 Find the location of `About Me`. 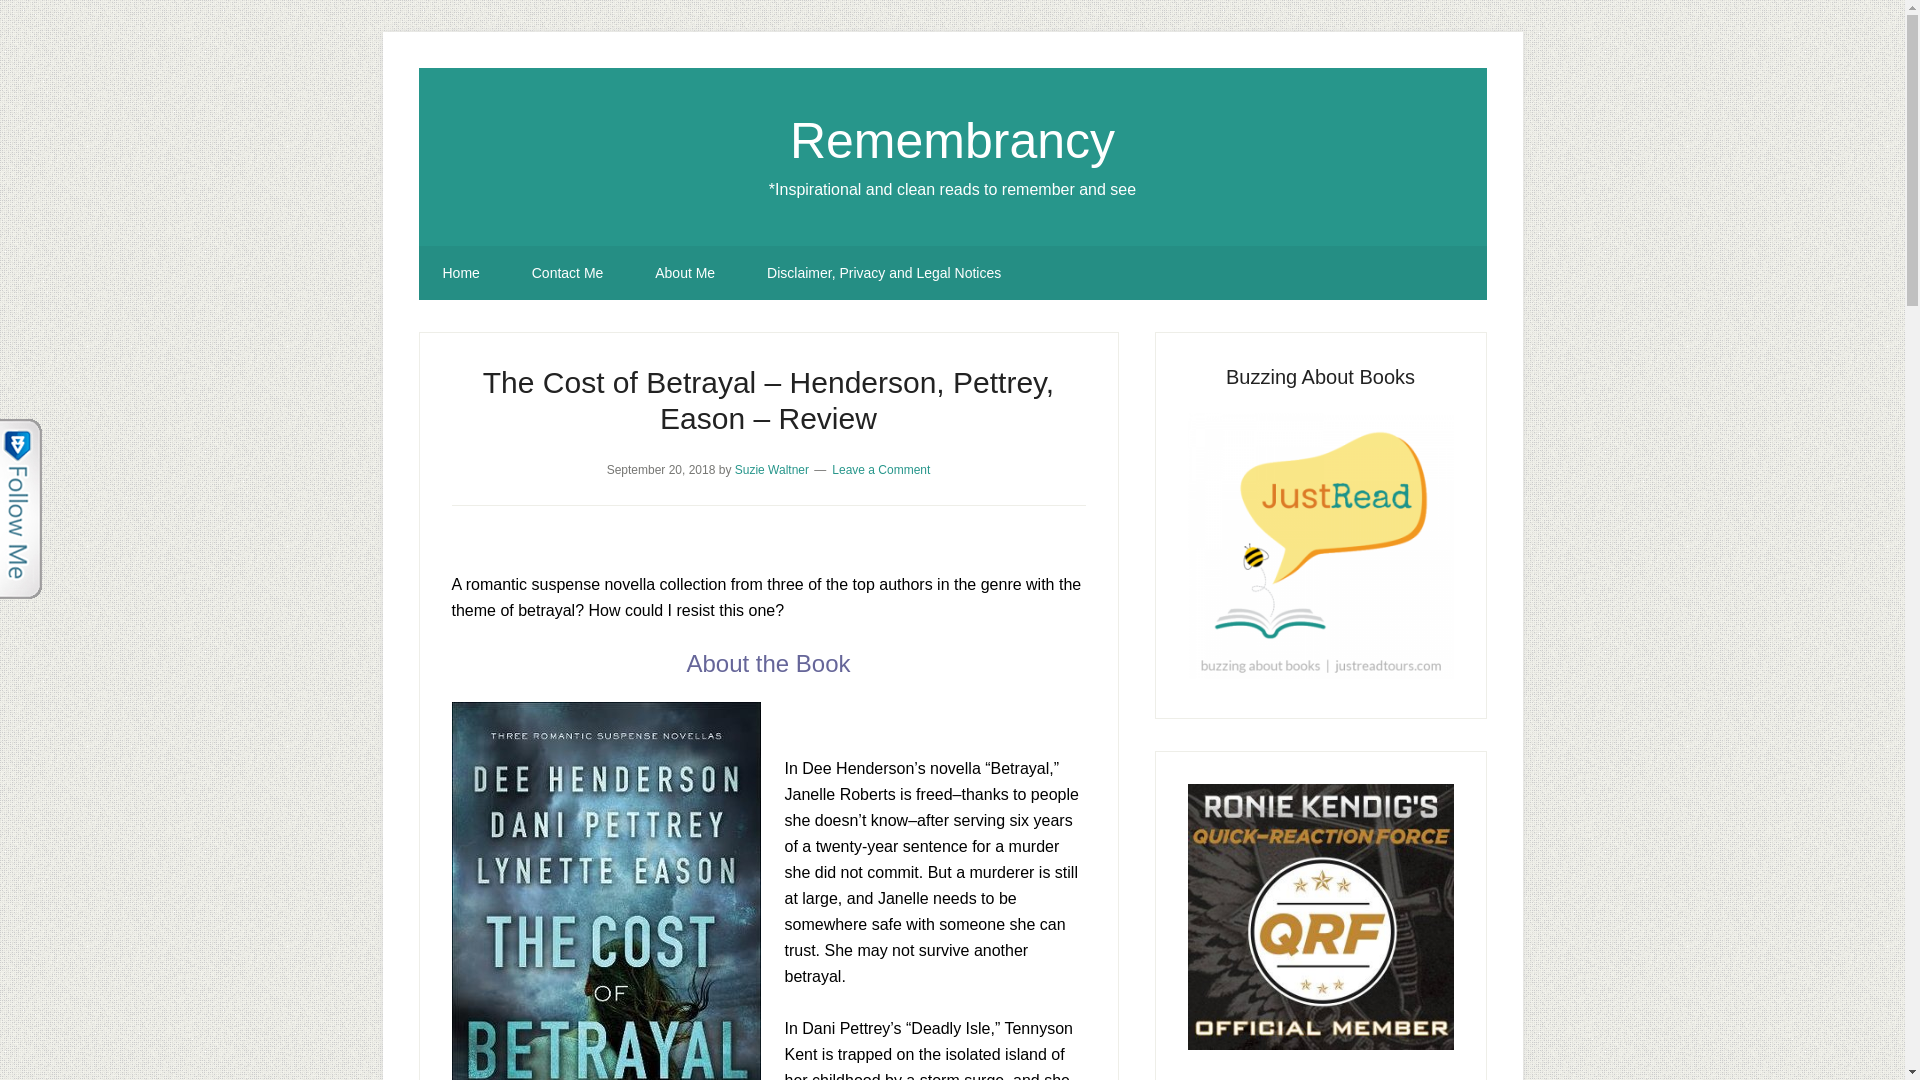

About Me is located at coordinates (685, 273).